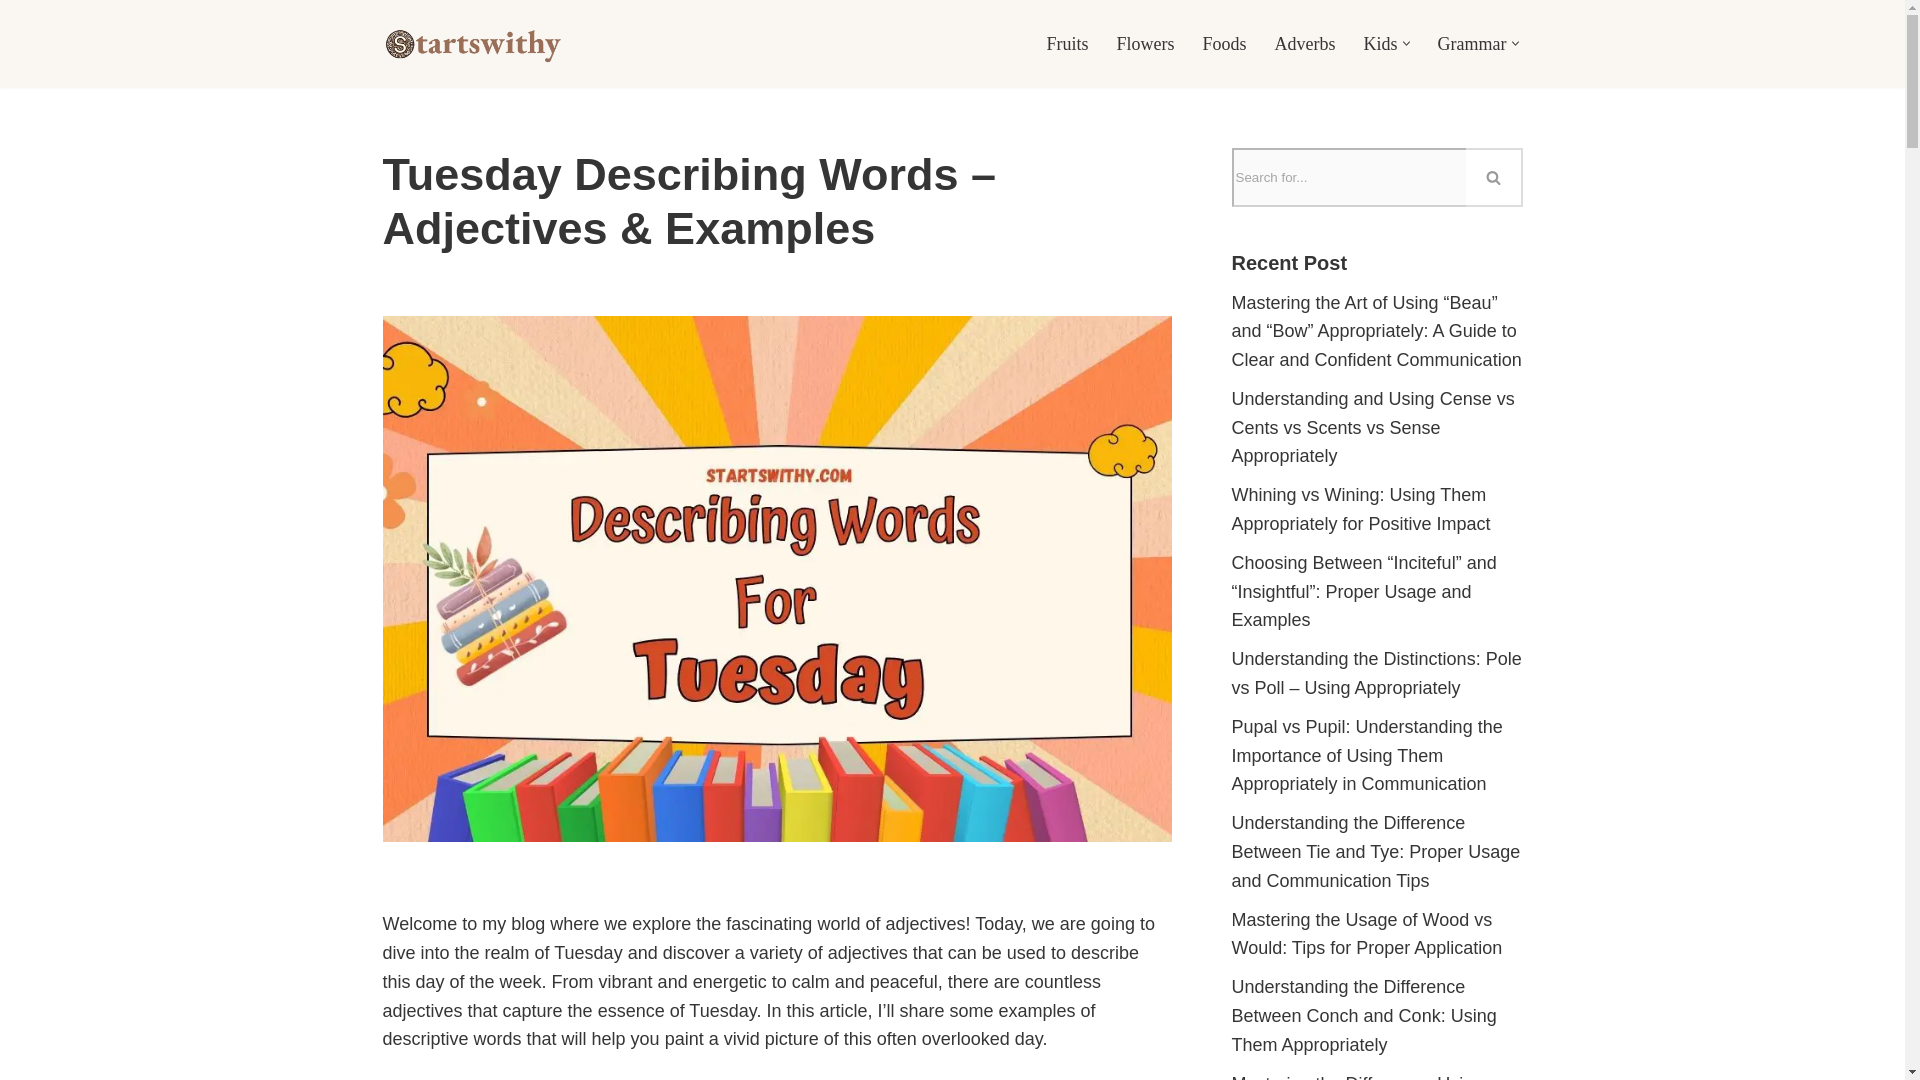 This screenshot has height=1080, width=1920. I want to click on Flowers, so click(1144, 44).